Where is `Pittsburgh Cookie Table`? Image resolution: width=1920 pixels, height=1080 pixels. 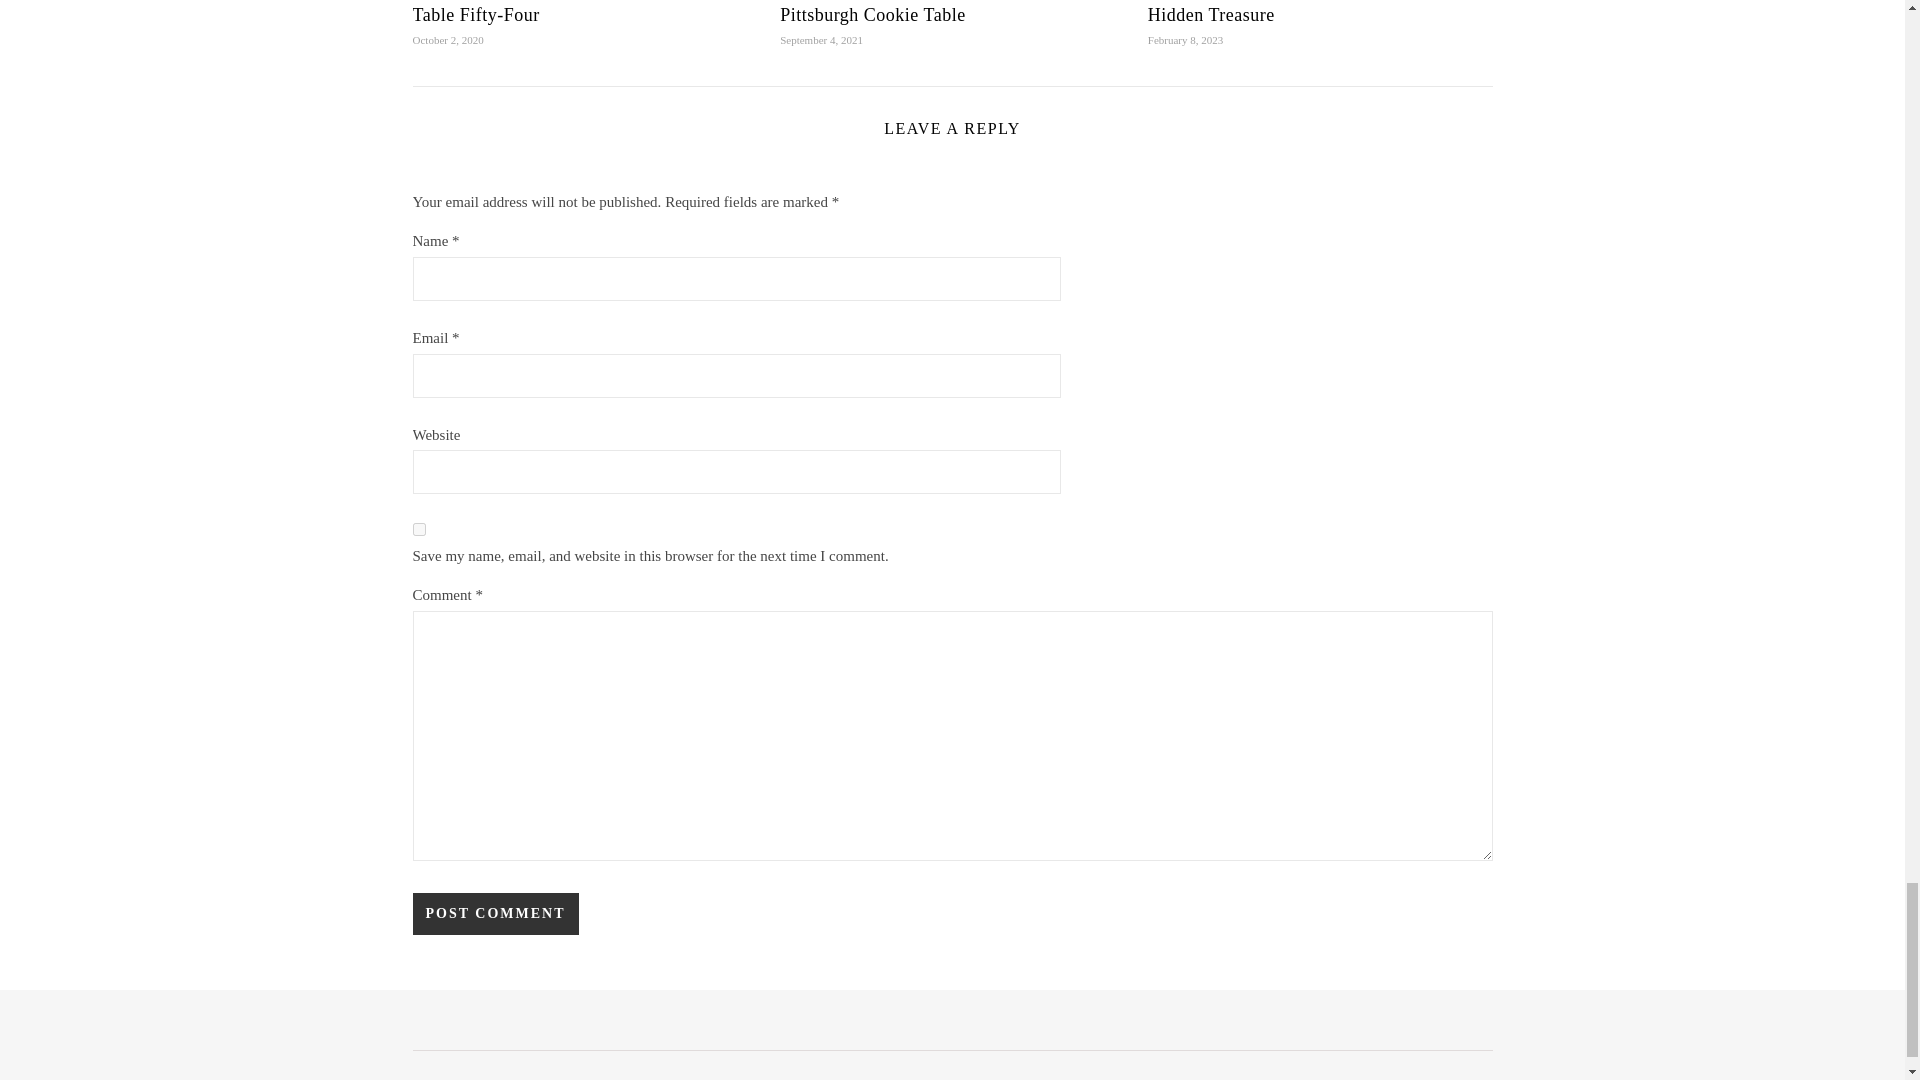 Pittsburgh Cookie Table is located at coordinates (872, 14).